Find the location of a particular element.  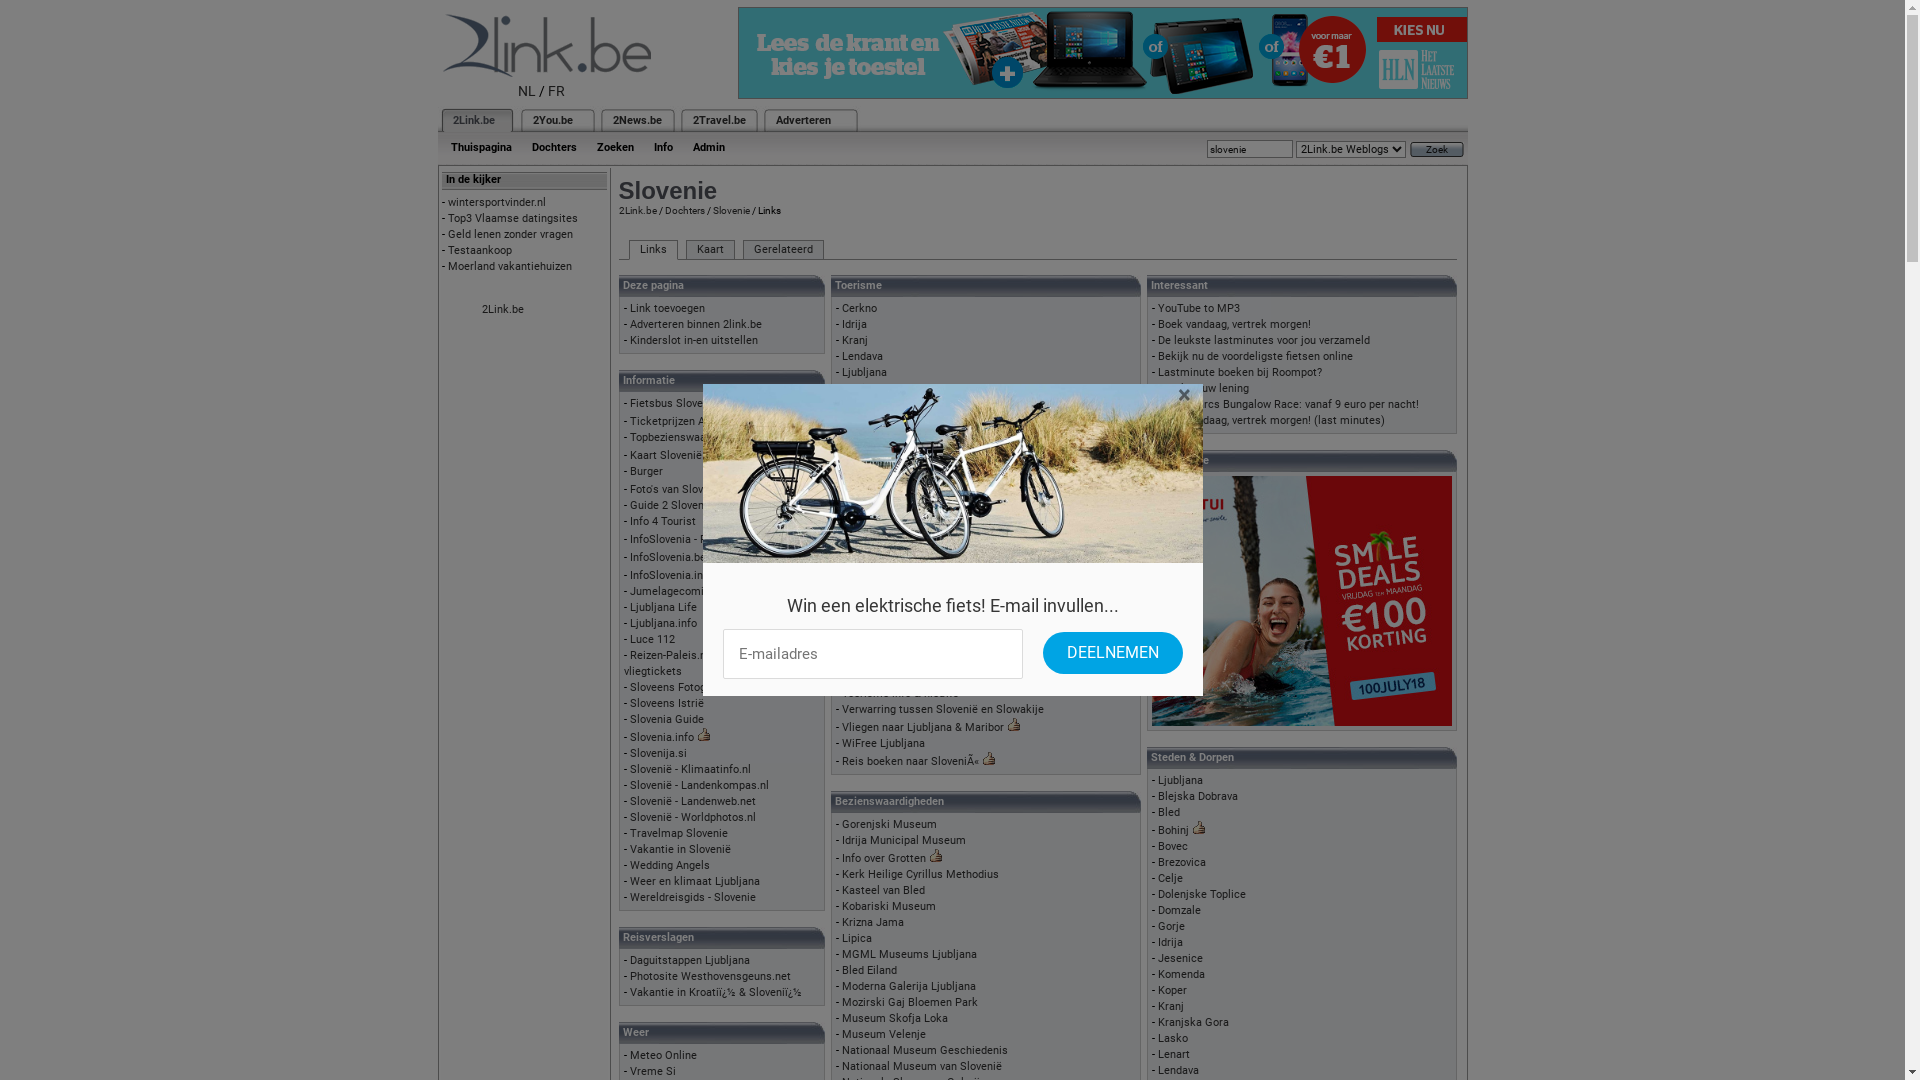

Slovenia Guide is located at coordinates (667, 720).